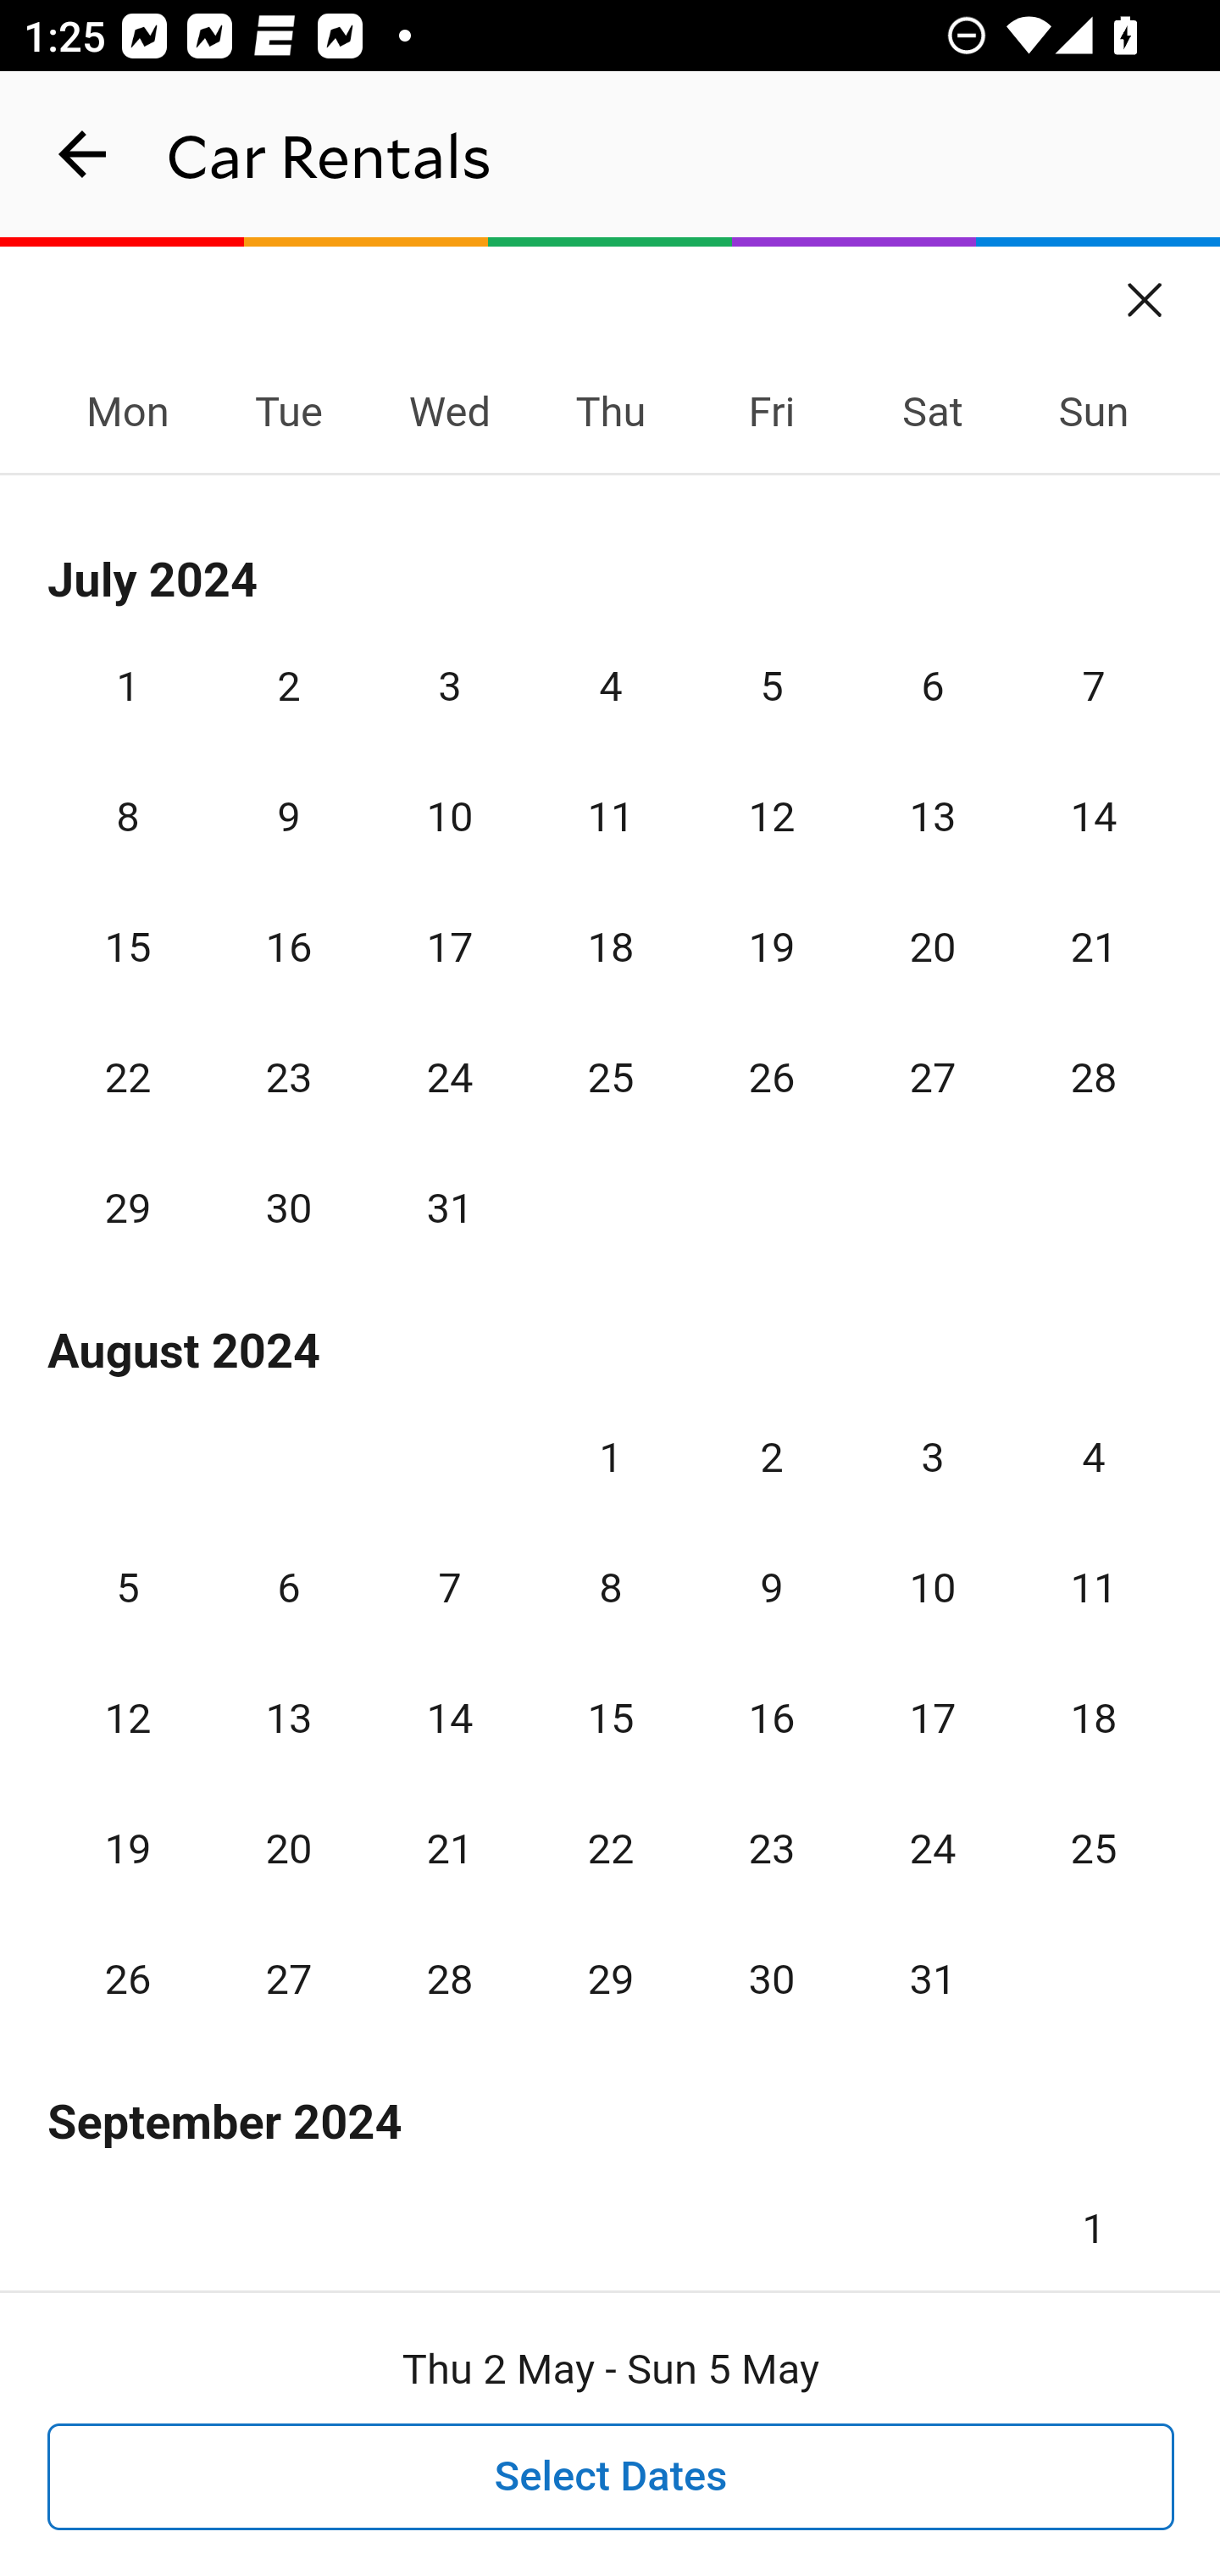  Describe the element at coordinates (129, 1208) in the screenshot. I see `29 July 2024` at that location.